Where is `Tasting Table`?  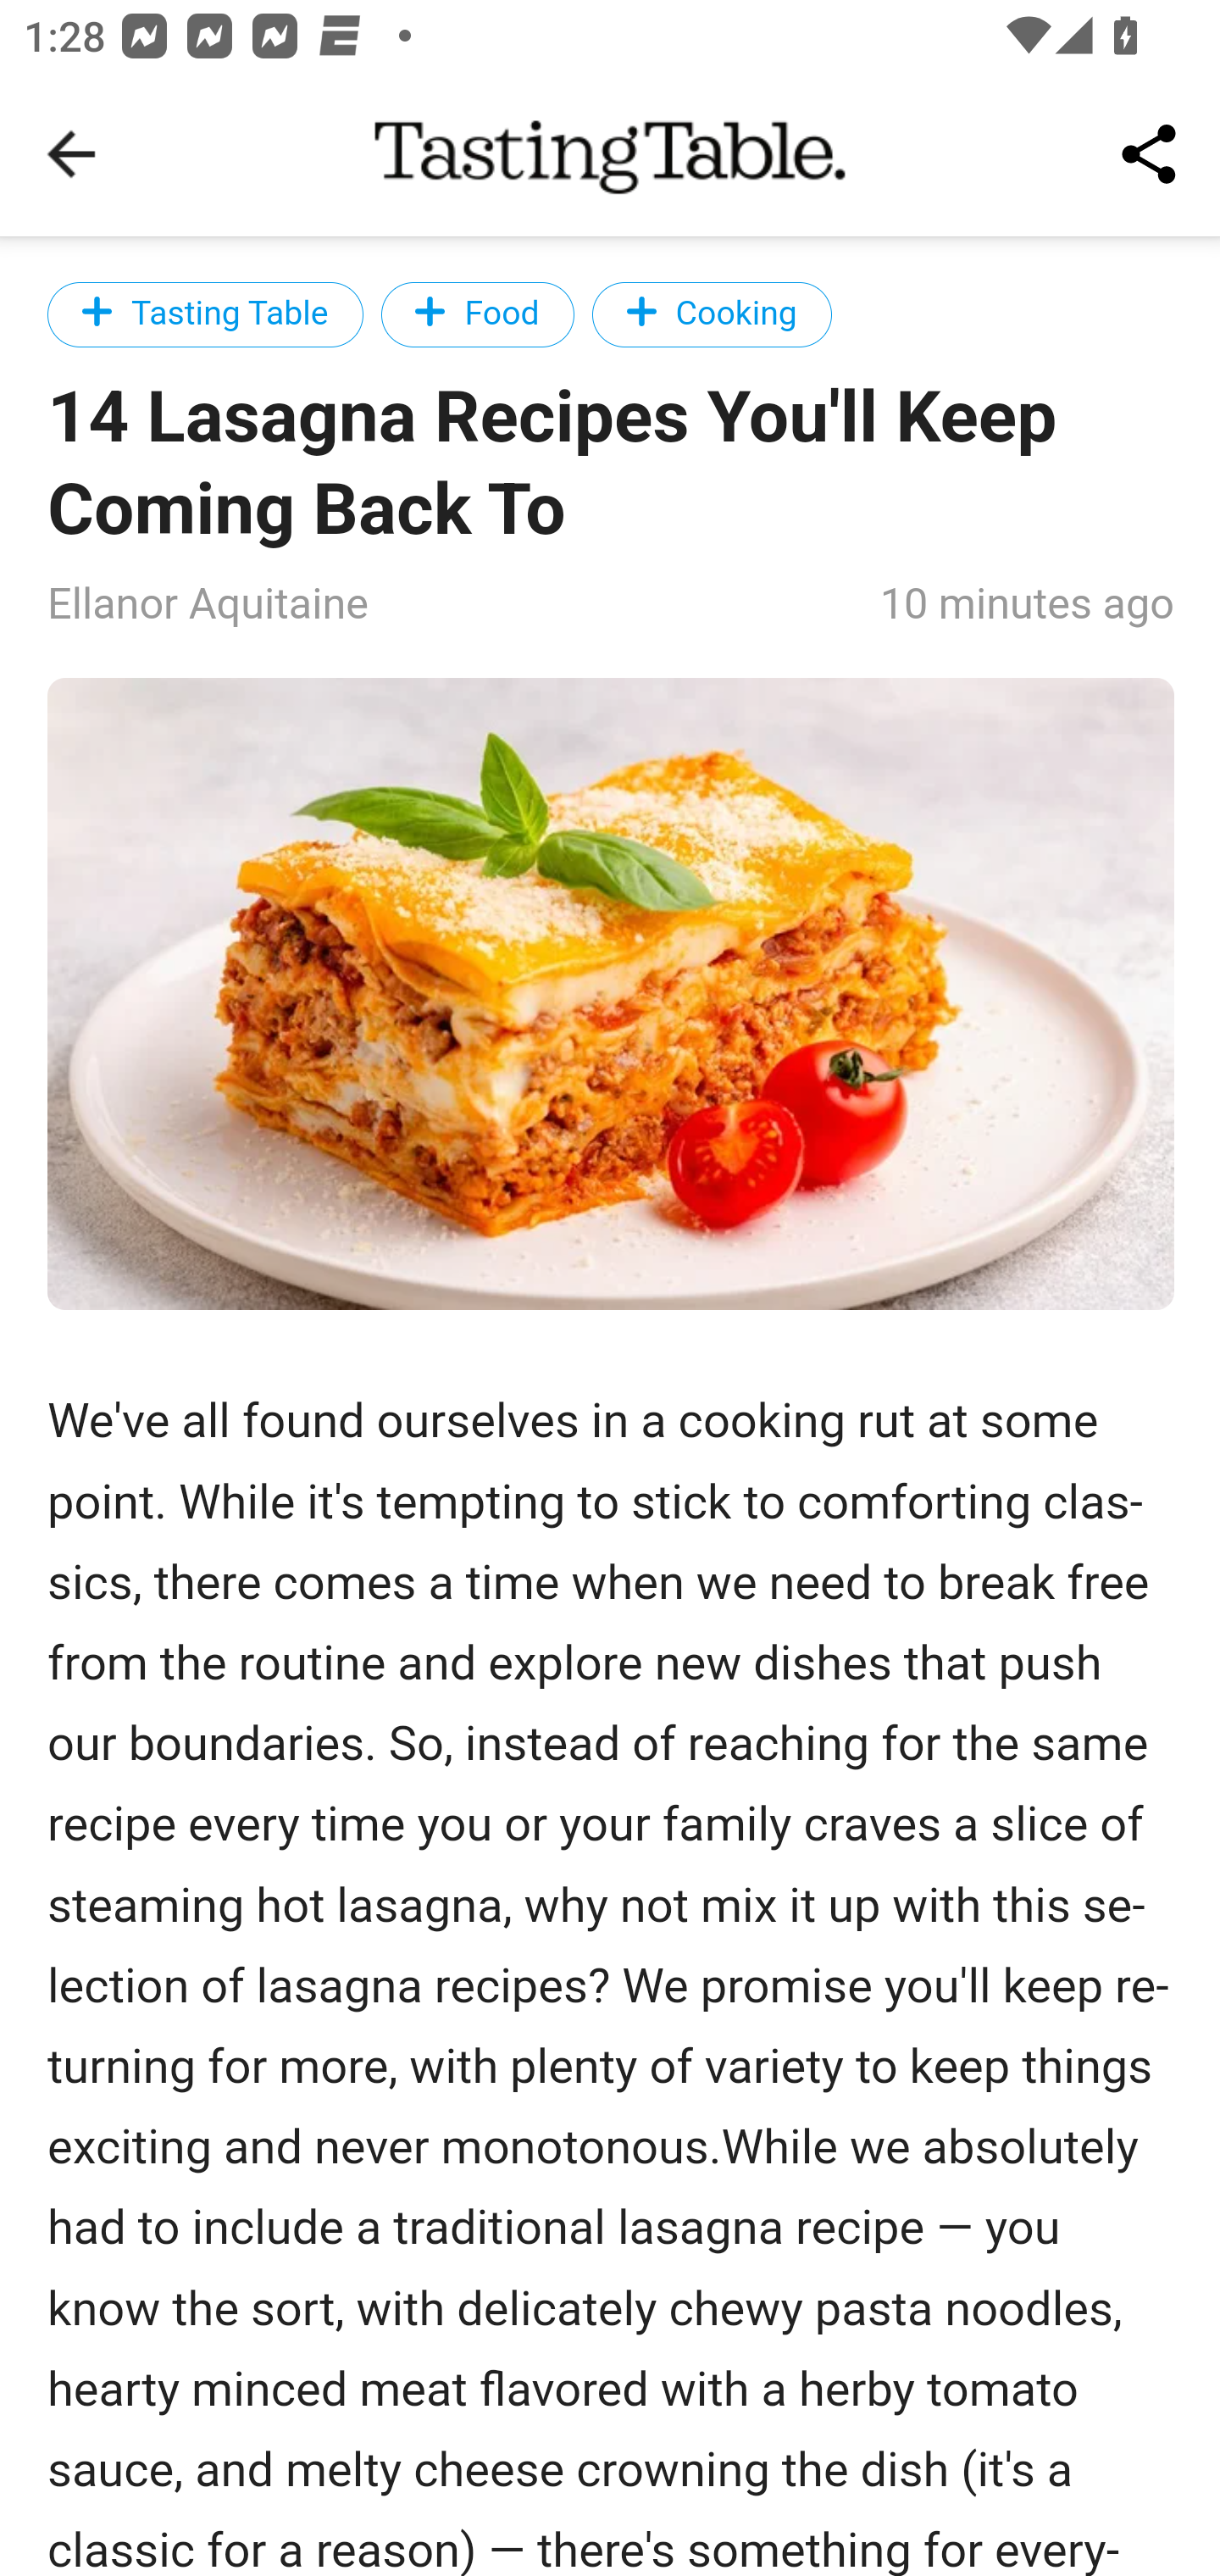 Tasting Table is located at coordinates (206, 314).